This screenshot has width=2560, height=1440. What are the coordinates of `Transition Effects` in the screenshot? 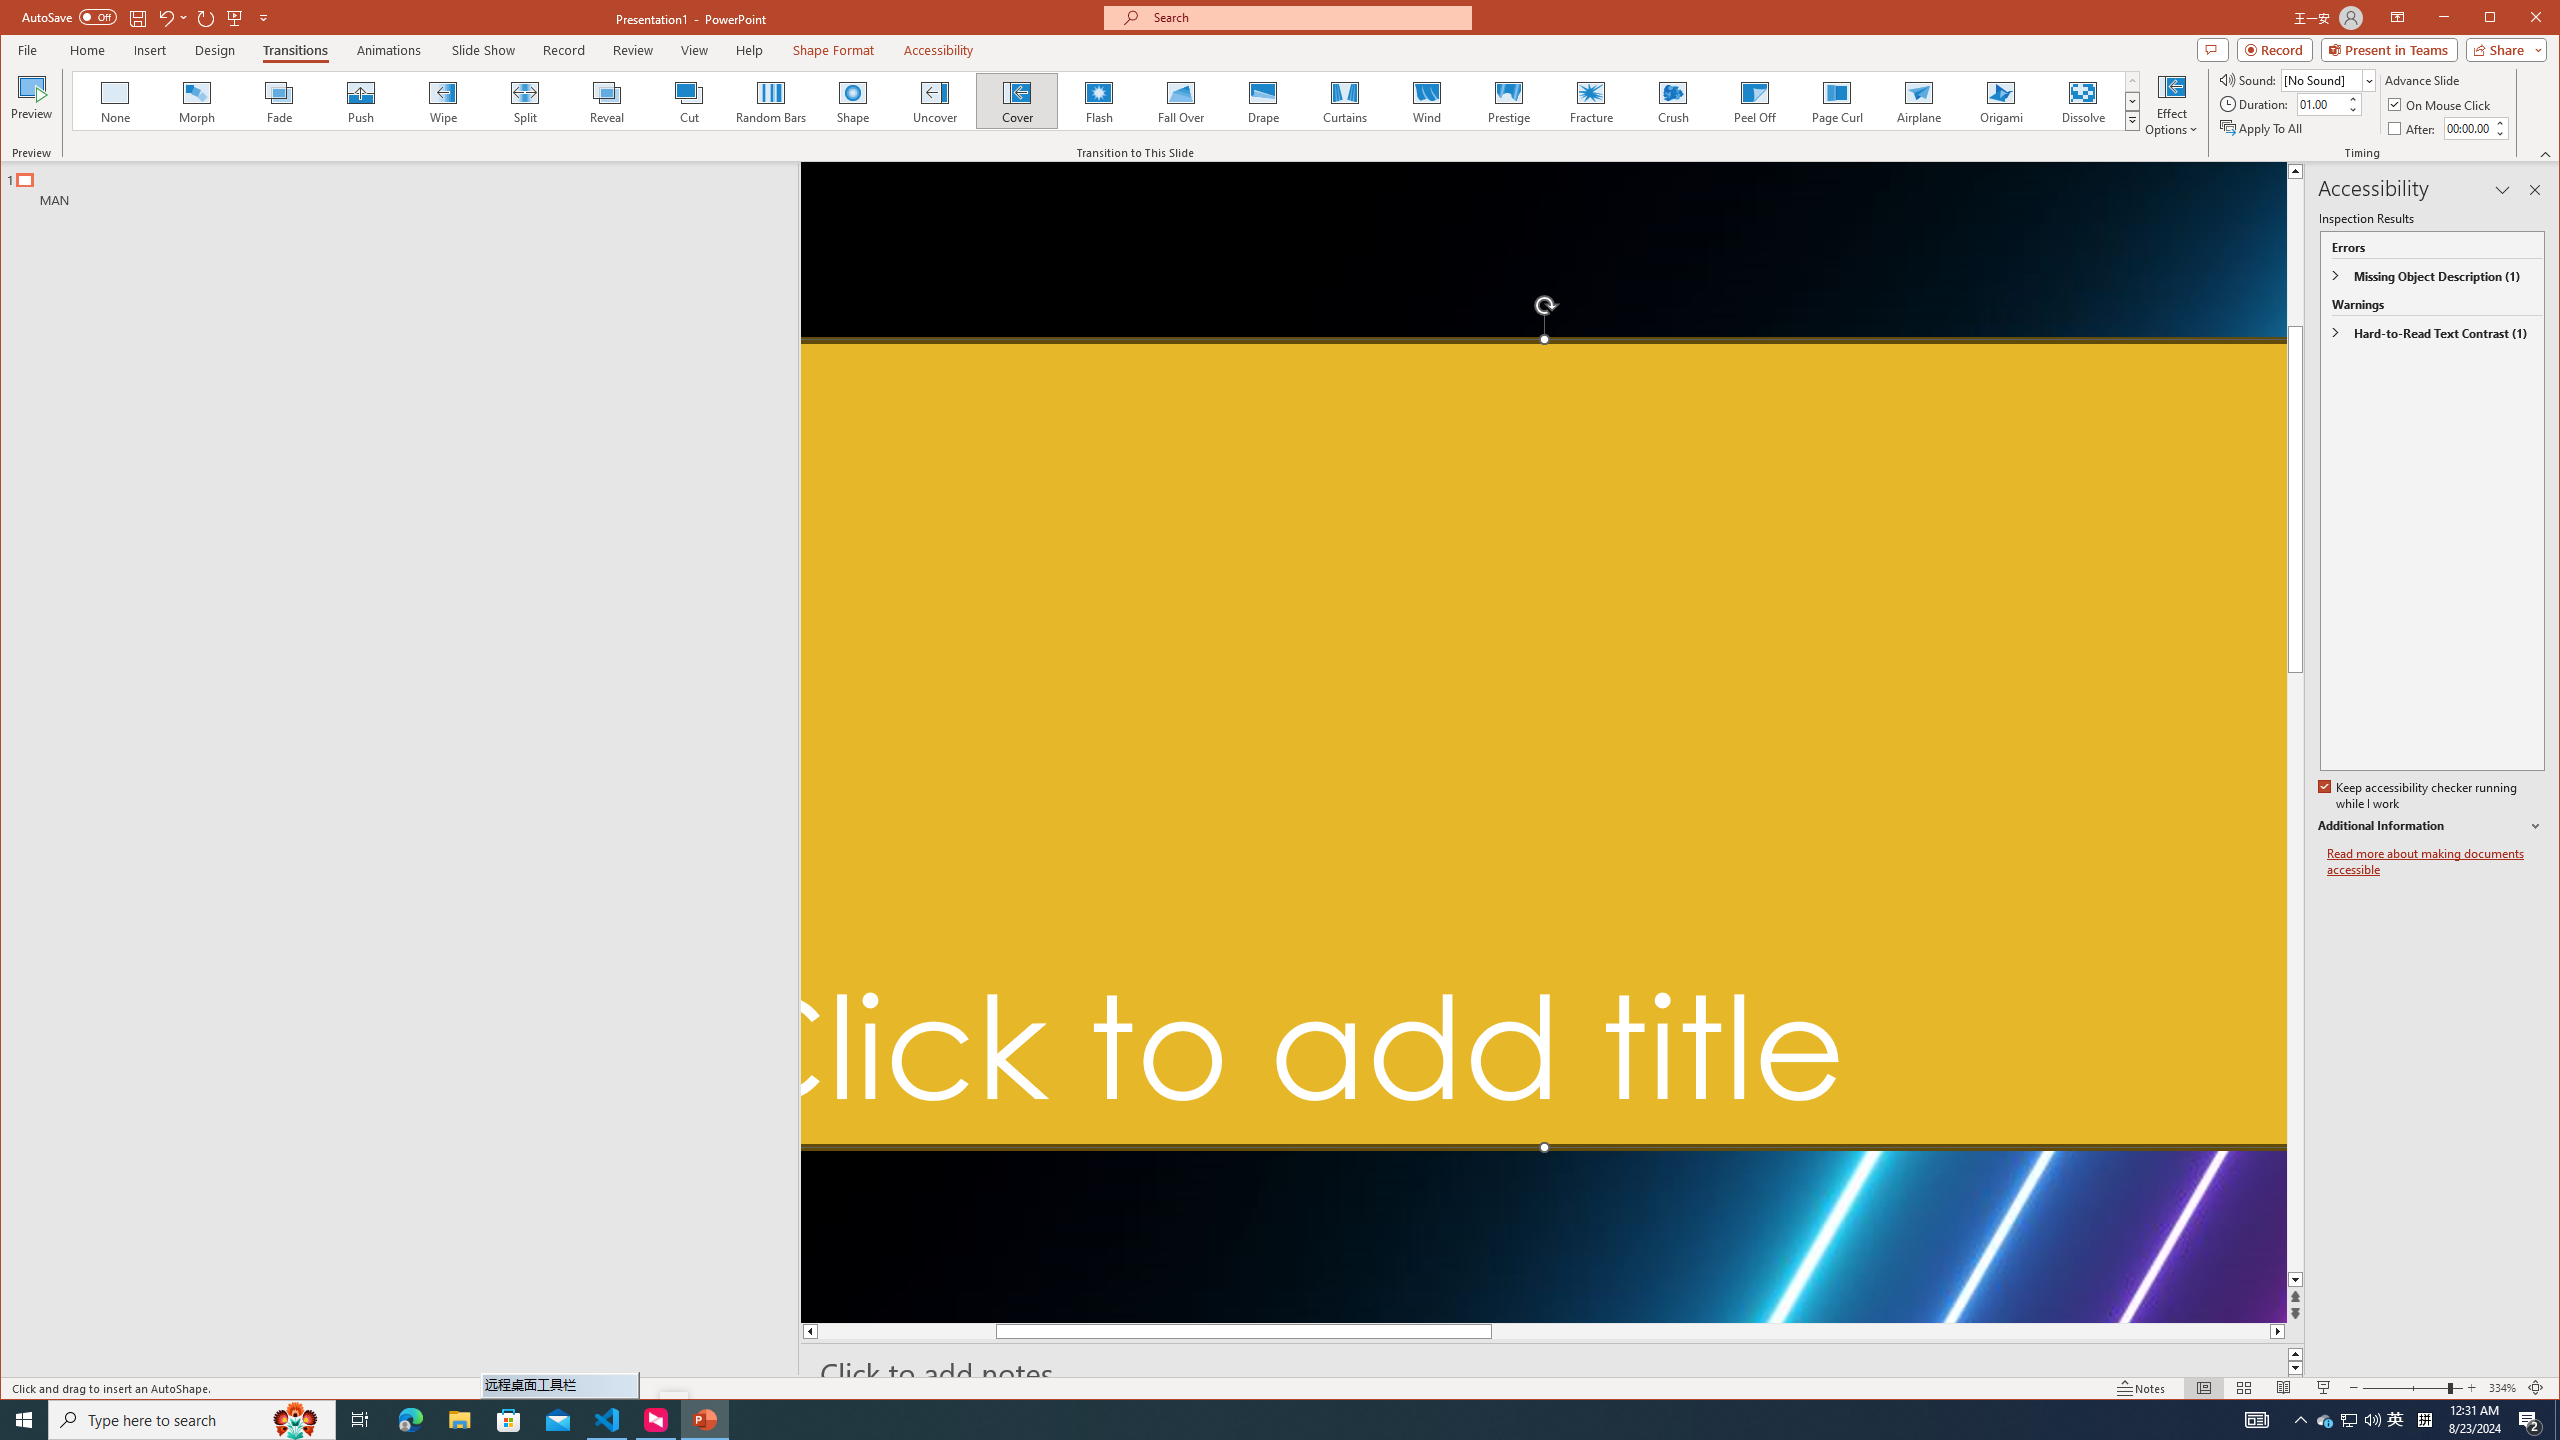 It's located at (2132, 120).